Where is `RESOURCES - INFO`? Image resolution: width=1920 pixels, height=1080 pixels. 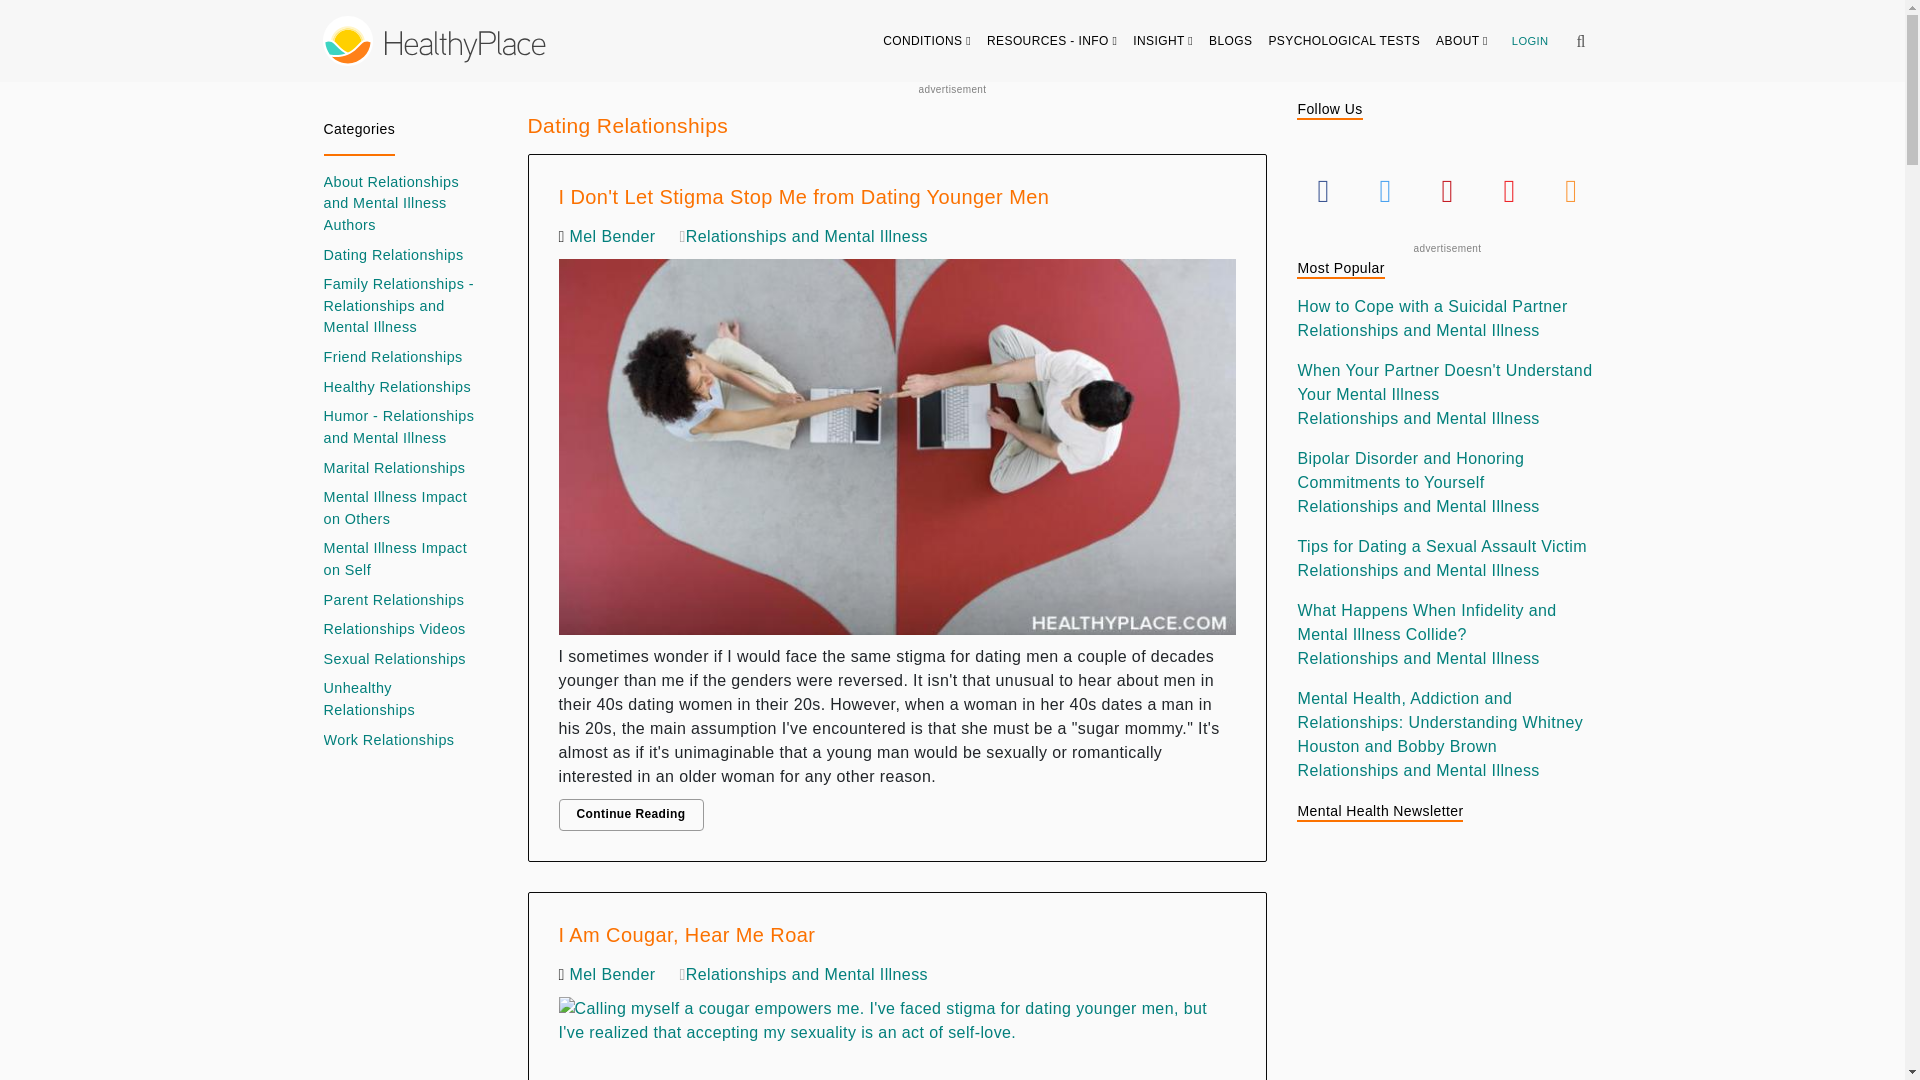 RESOURCES - INFO is located at coordinates (1052, 40).